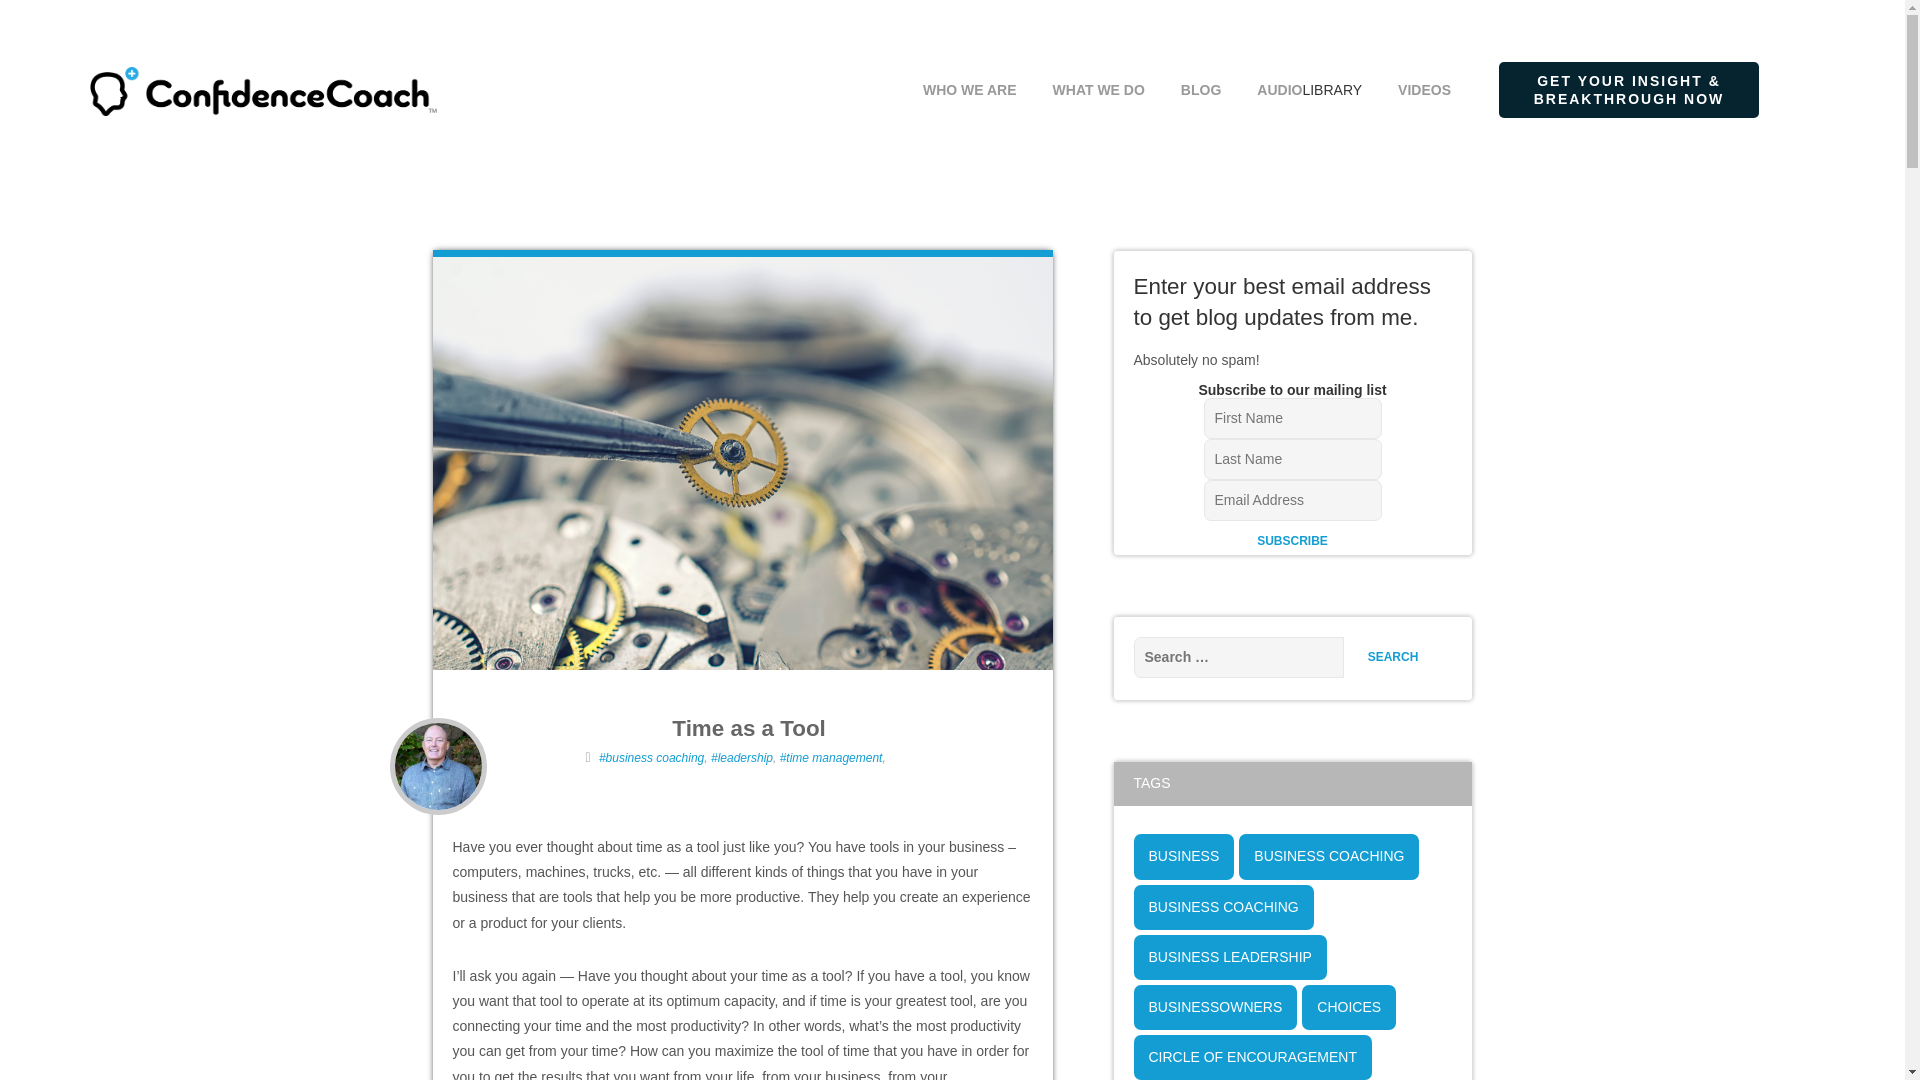 The height and width of the screenshot is (1080, 1920). Describe the element at coordinates (1200, 61) in the screenshot. I see `BLOG` at that location.